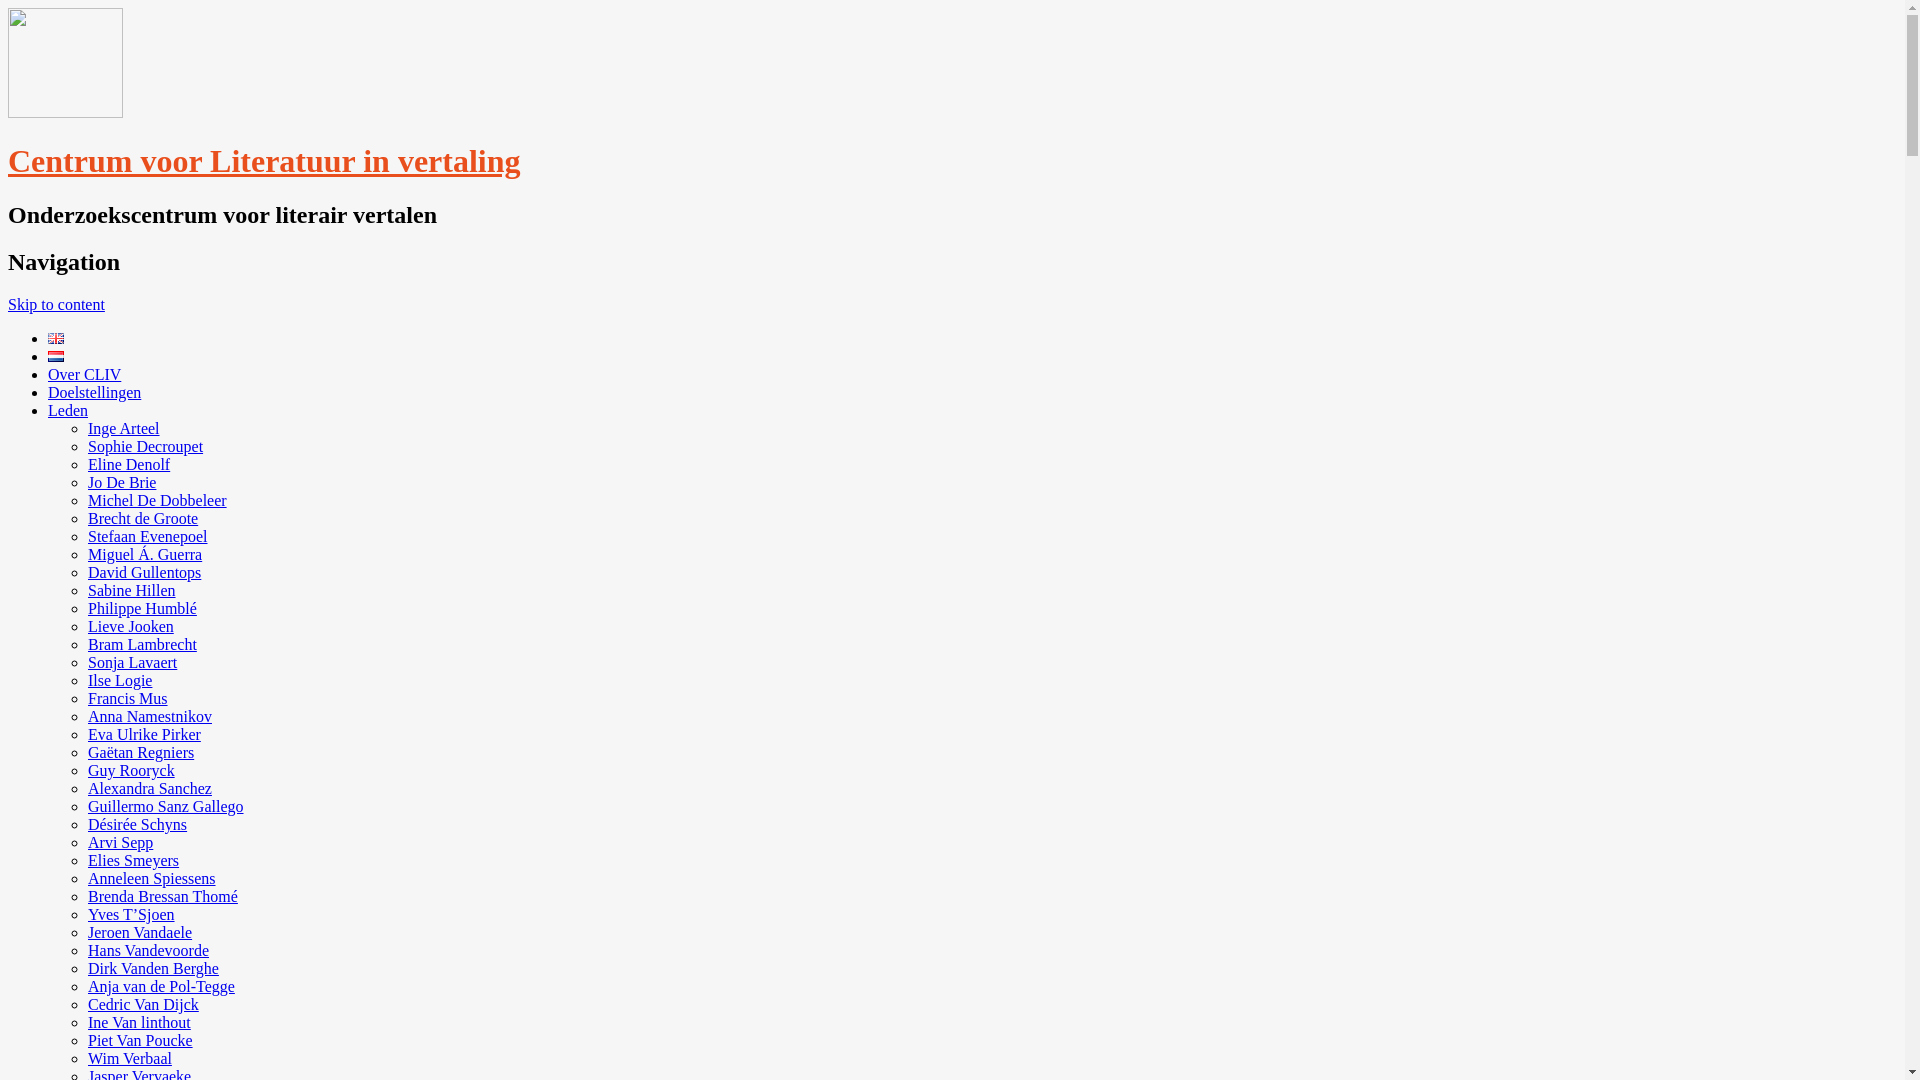 Image resolution: width=1920 pixels, height=1080 pixels. Describe the element at coordinates (148, 536) in the screenshot. I see `Stefaan Evenepoel` at that location.